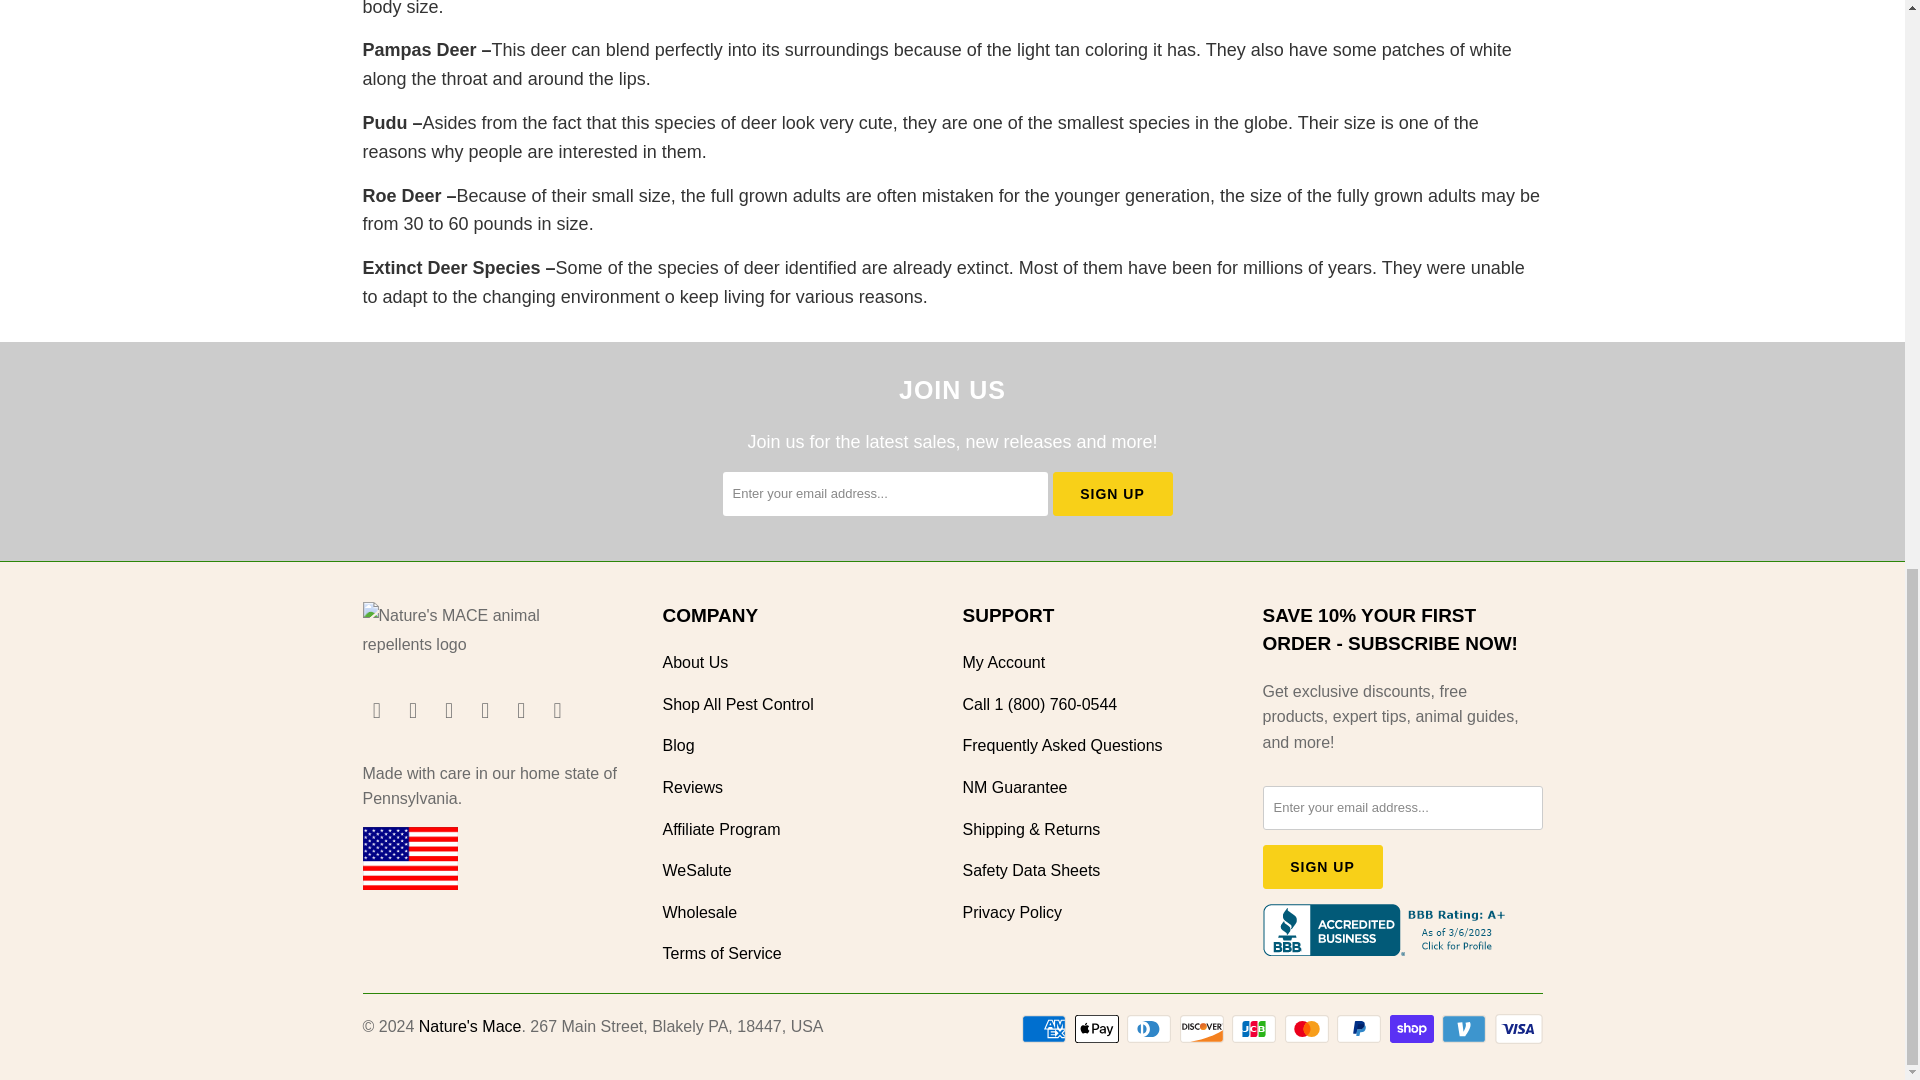  What do you see at coordinates (1414, 1029) in the screenshot?
I see `Shop Pay` at bounding box center [1414, 1029].